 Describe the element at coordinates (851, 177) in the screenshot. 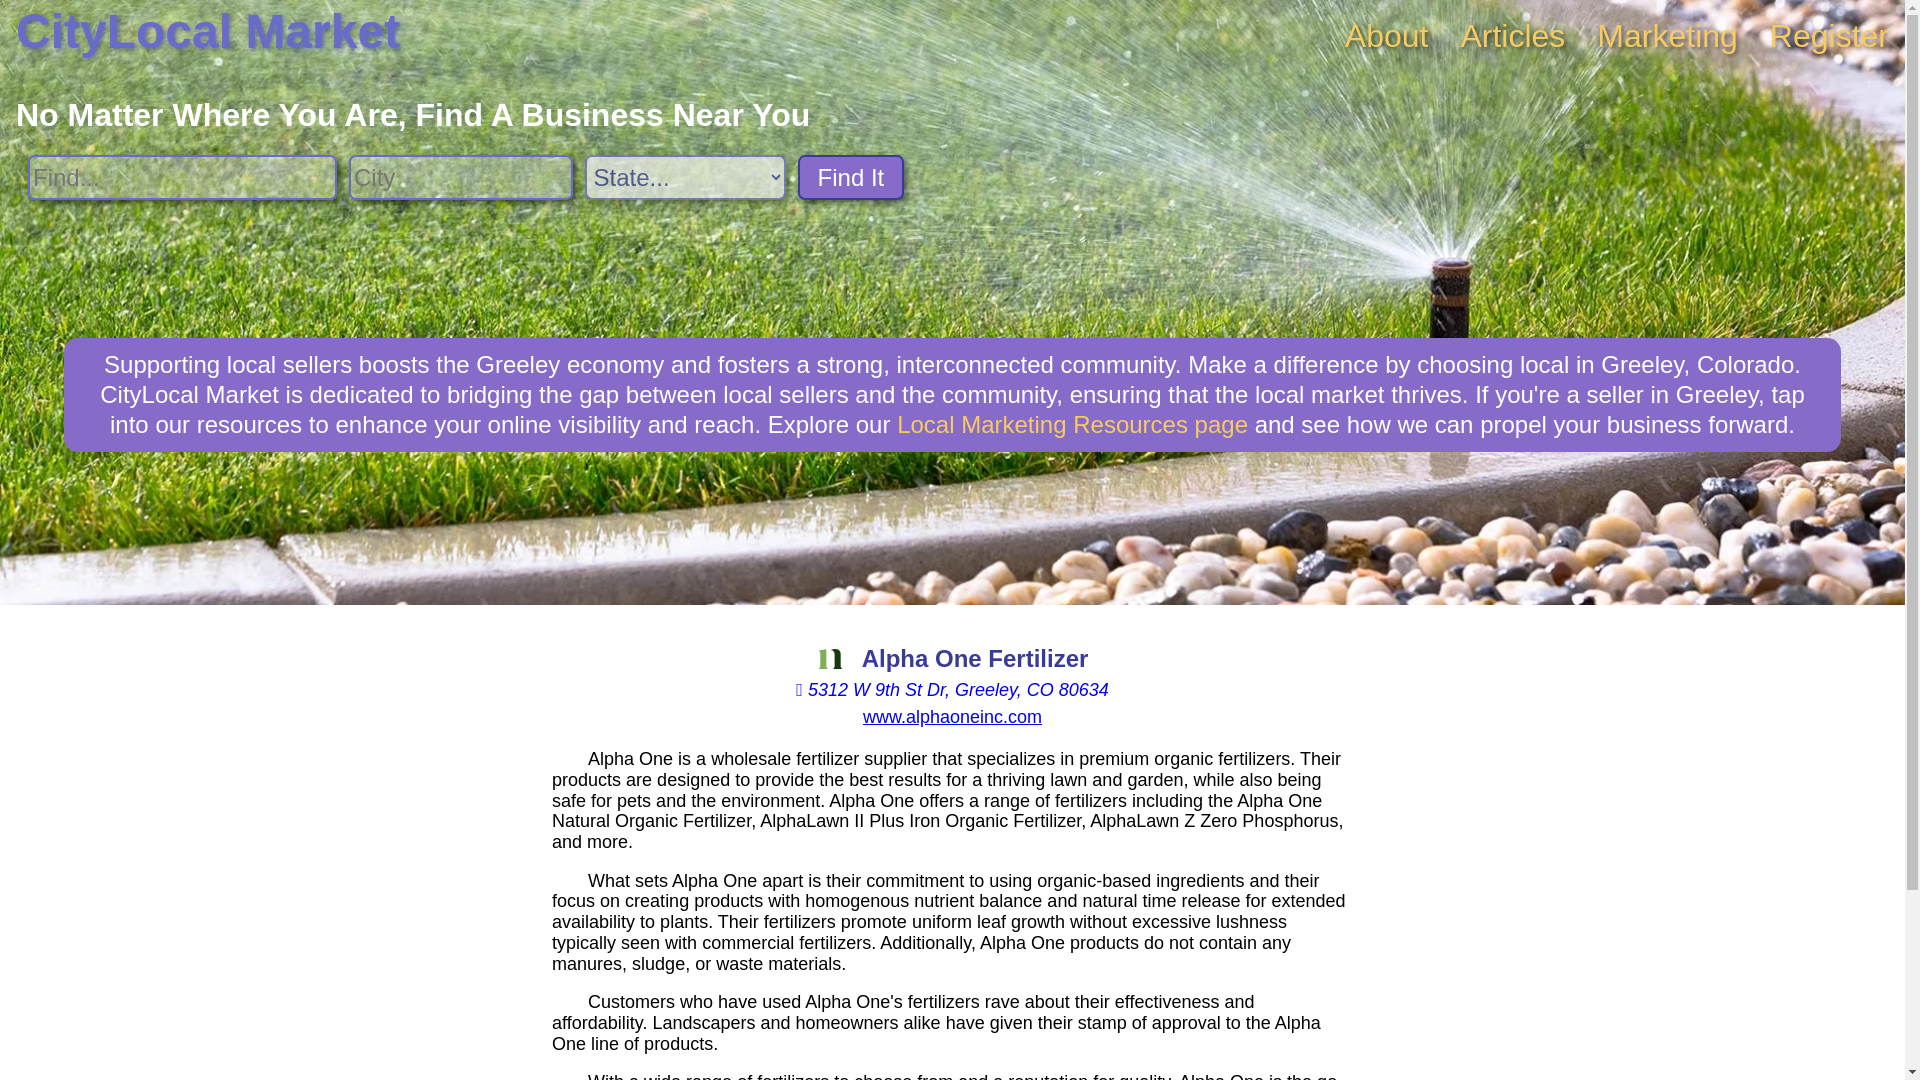

I see `Find It` at that location.